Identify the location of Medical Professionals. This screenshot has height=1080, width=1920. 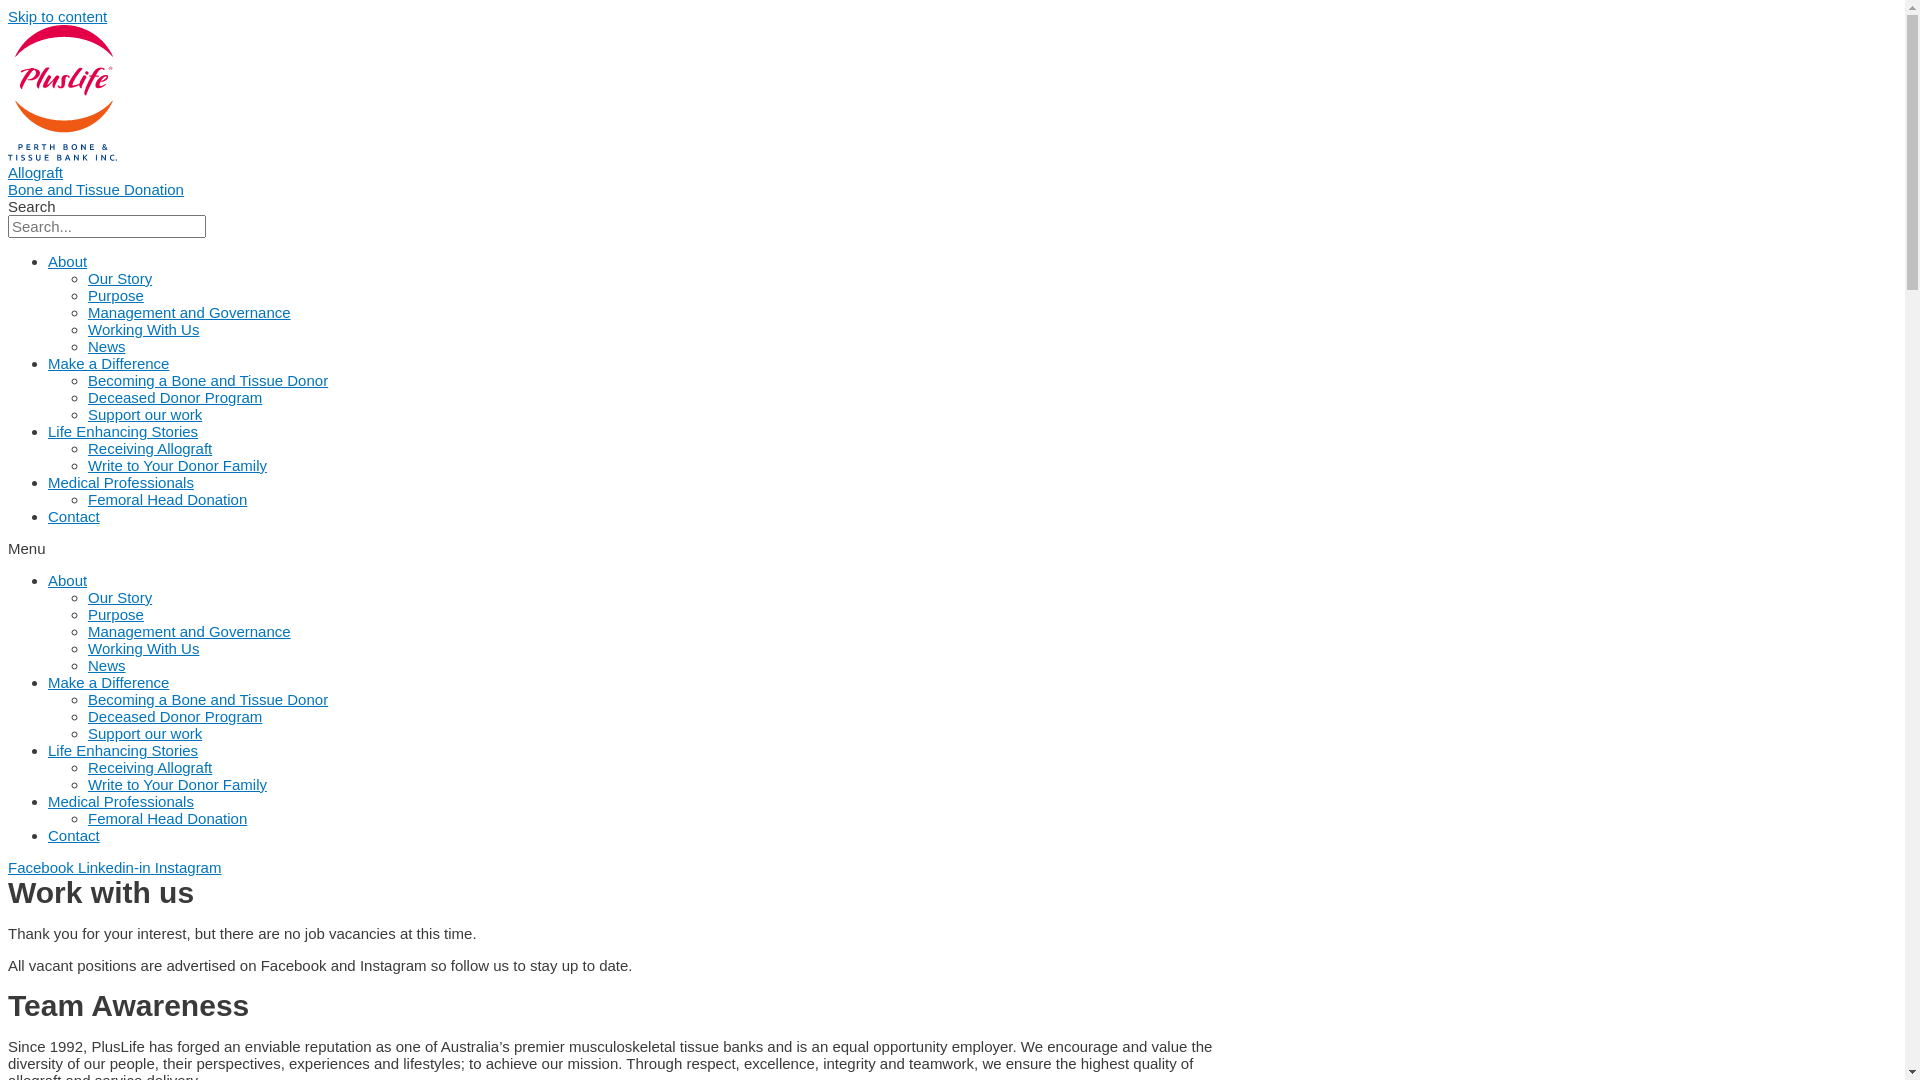
(121, 482).